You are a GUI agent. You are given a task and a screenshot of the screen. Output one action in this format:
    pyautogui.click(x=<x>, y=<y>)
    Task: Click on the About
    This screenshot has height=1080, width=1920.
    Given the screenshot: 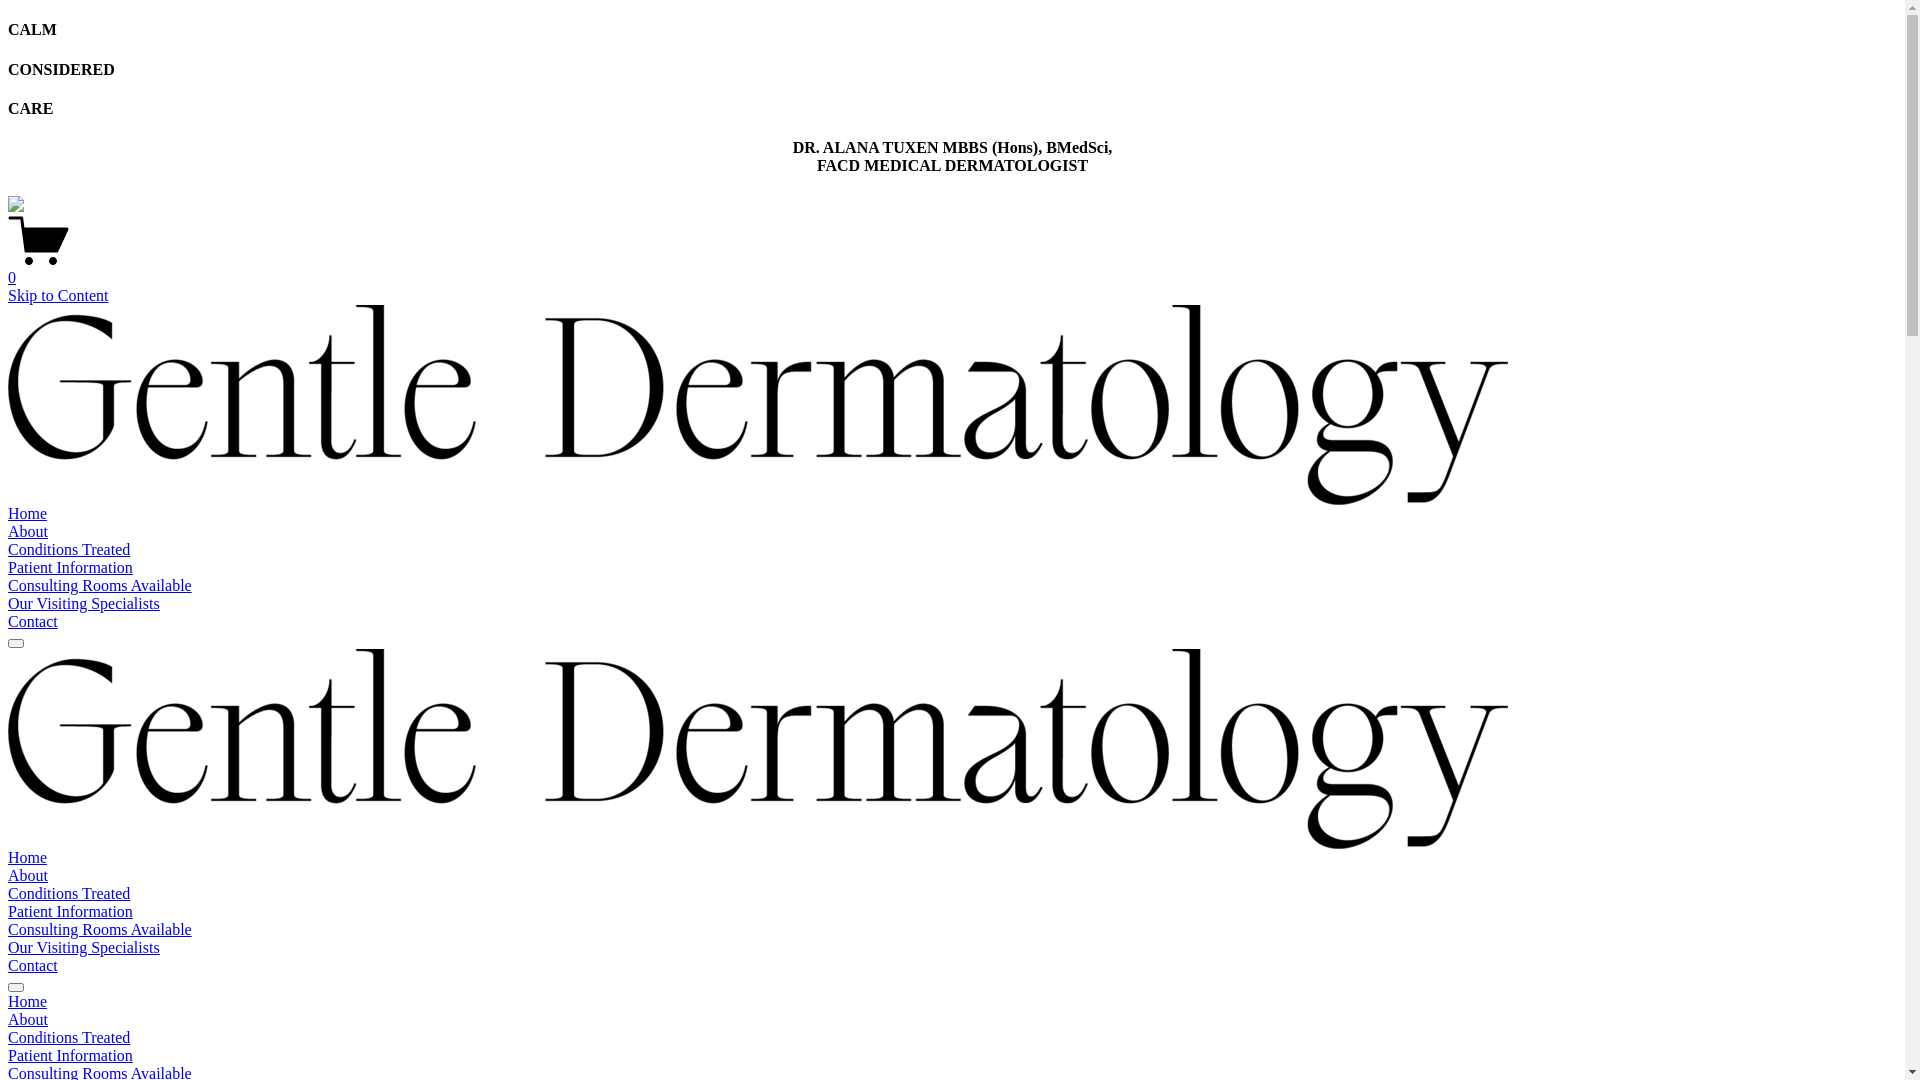 What is the action you would take?
    pyautogui.click(x=28, y=876)
    